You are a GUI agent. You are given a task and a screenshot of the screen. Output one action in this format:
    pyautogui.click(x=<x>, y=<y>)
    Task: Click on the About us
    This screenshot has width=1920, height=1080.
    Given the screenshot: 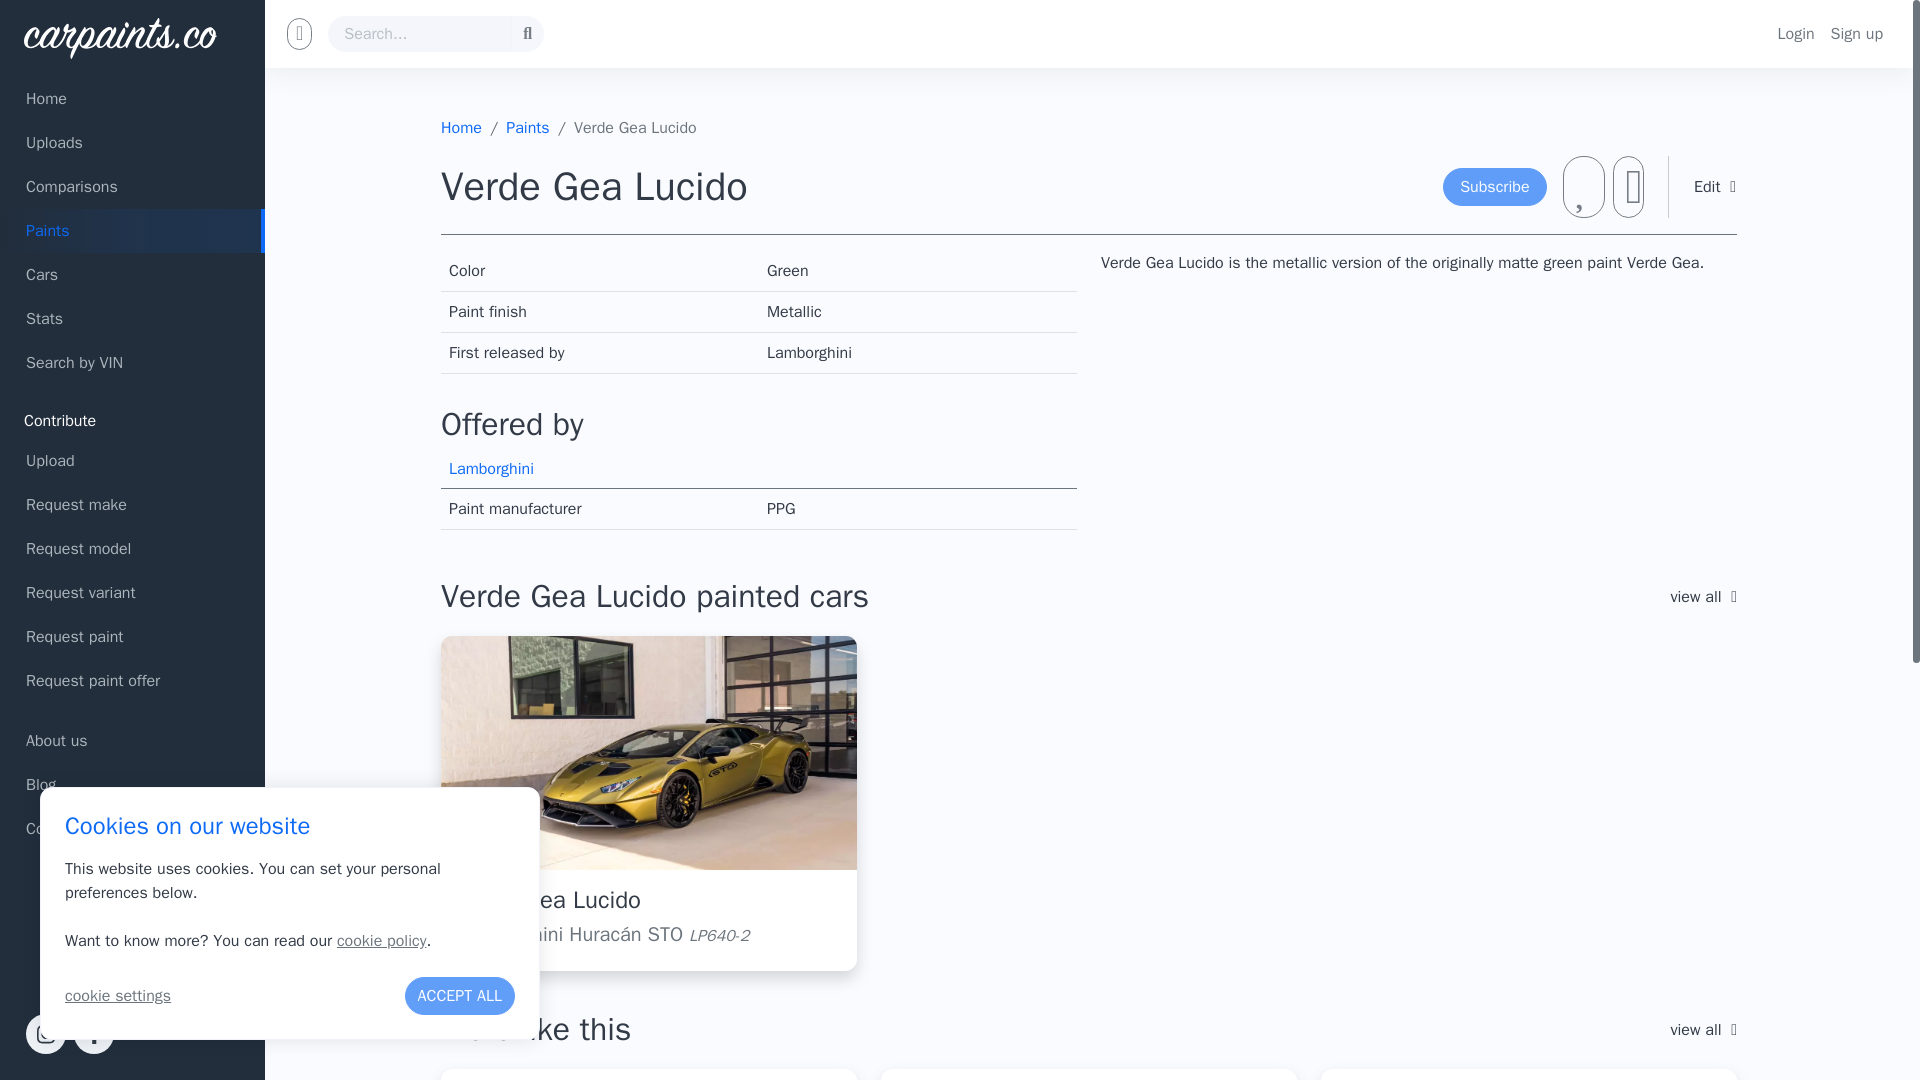 What is the action you would take?
    pyautogui.click(x=132, y=740)
    